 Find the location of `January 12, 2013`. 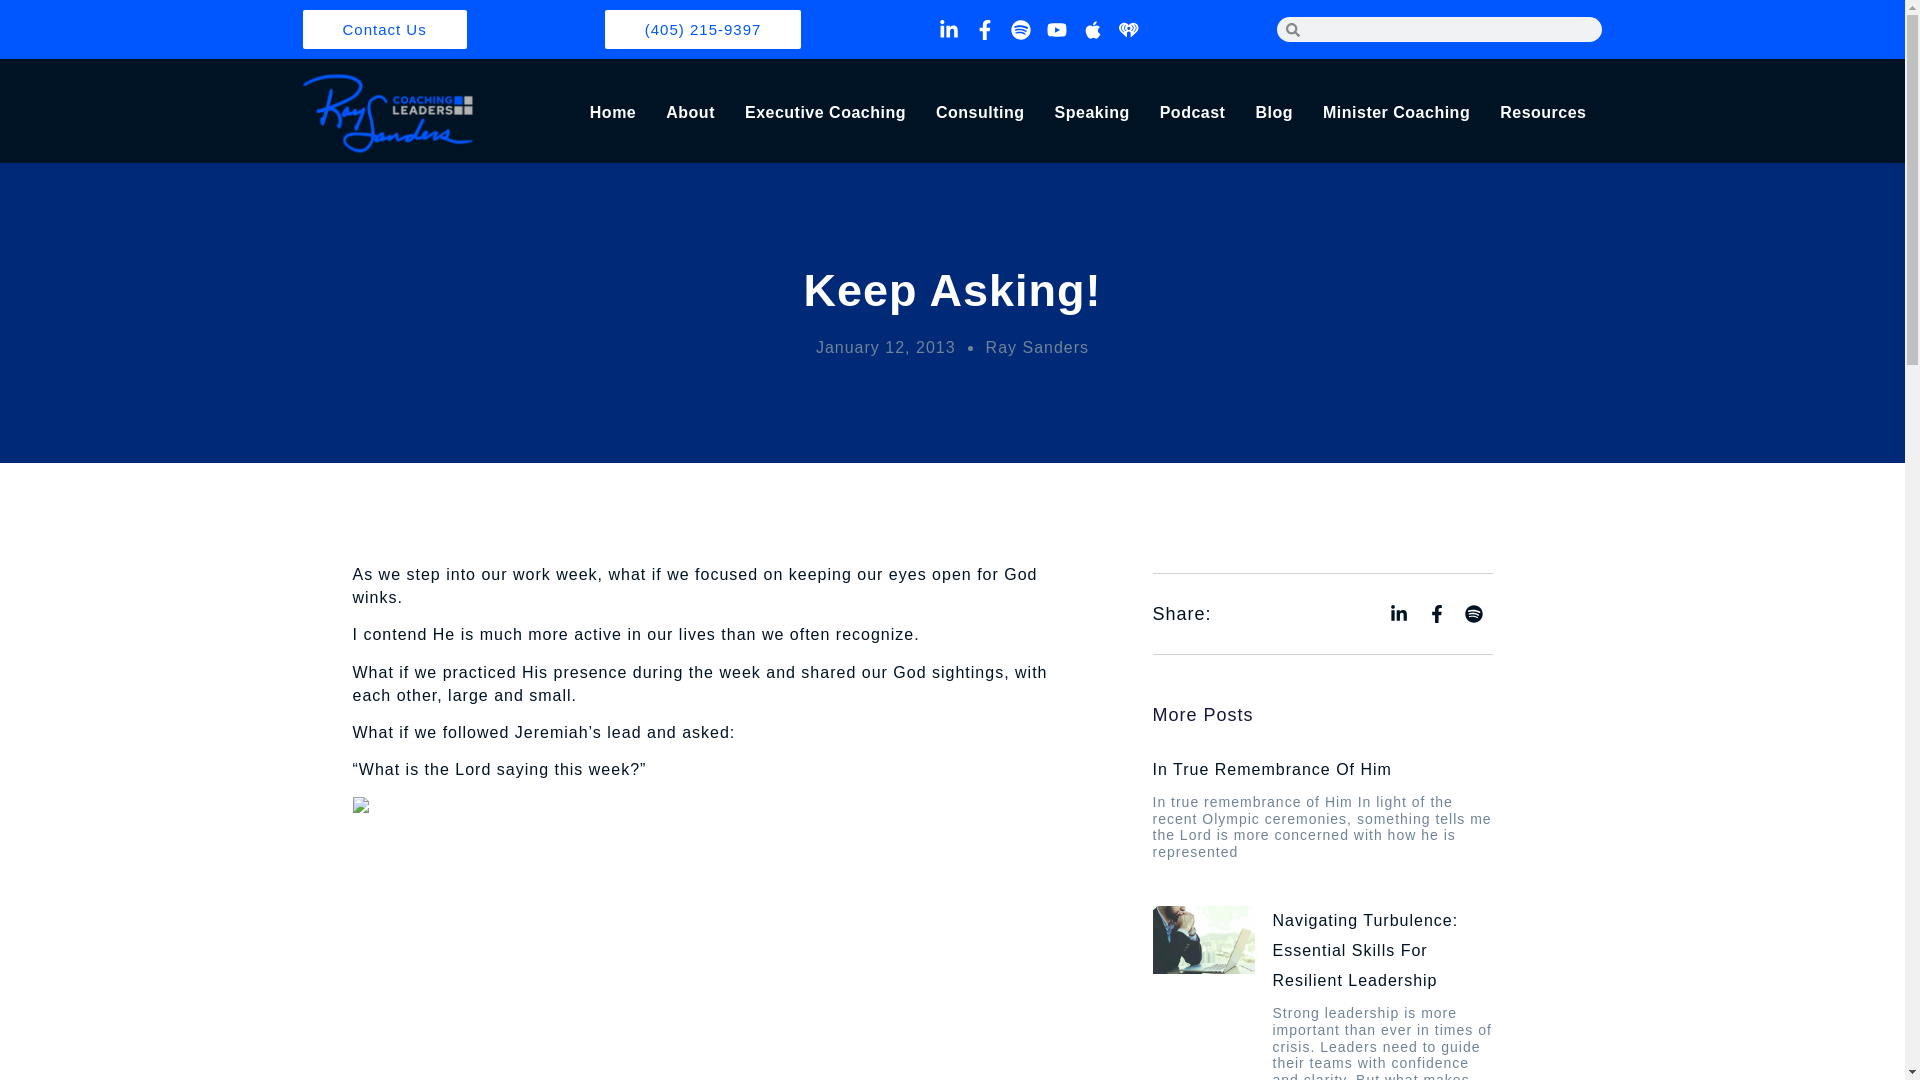

January 12, 2013 is located at coordinates (886, 346).